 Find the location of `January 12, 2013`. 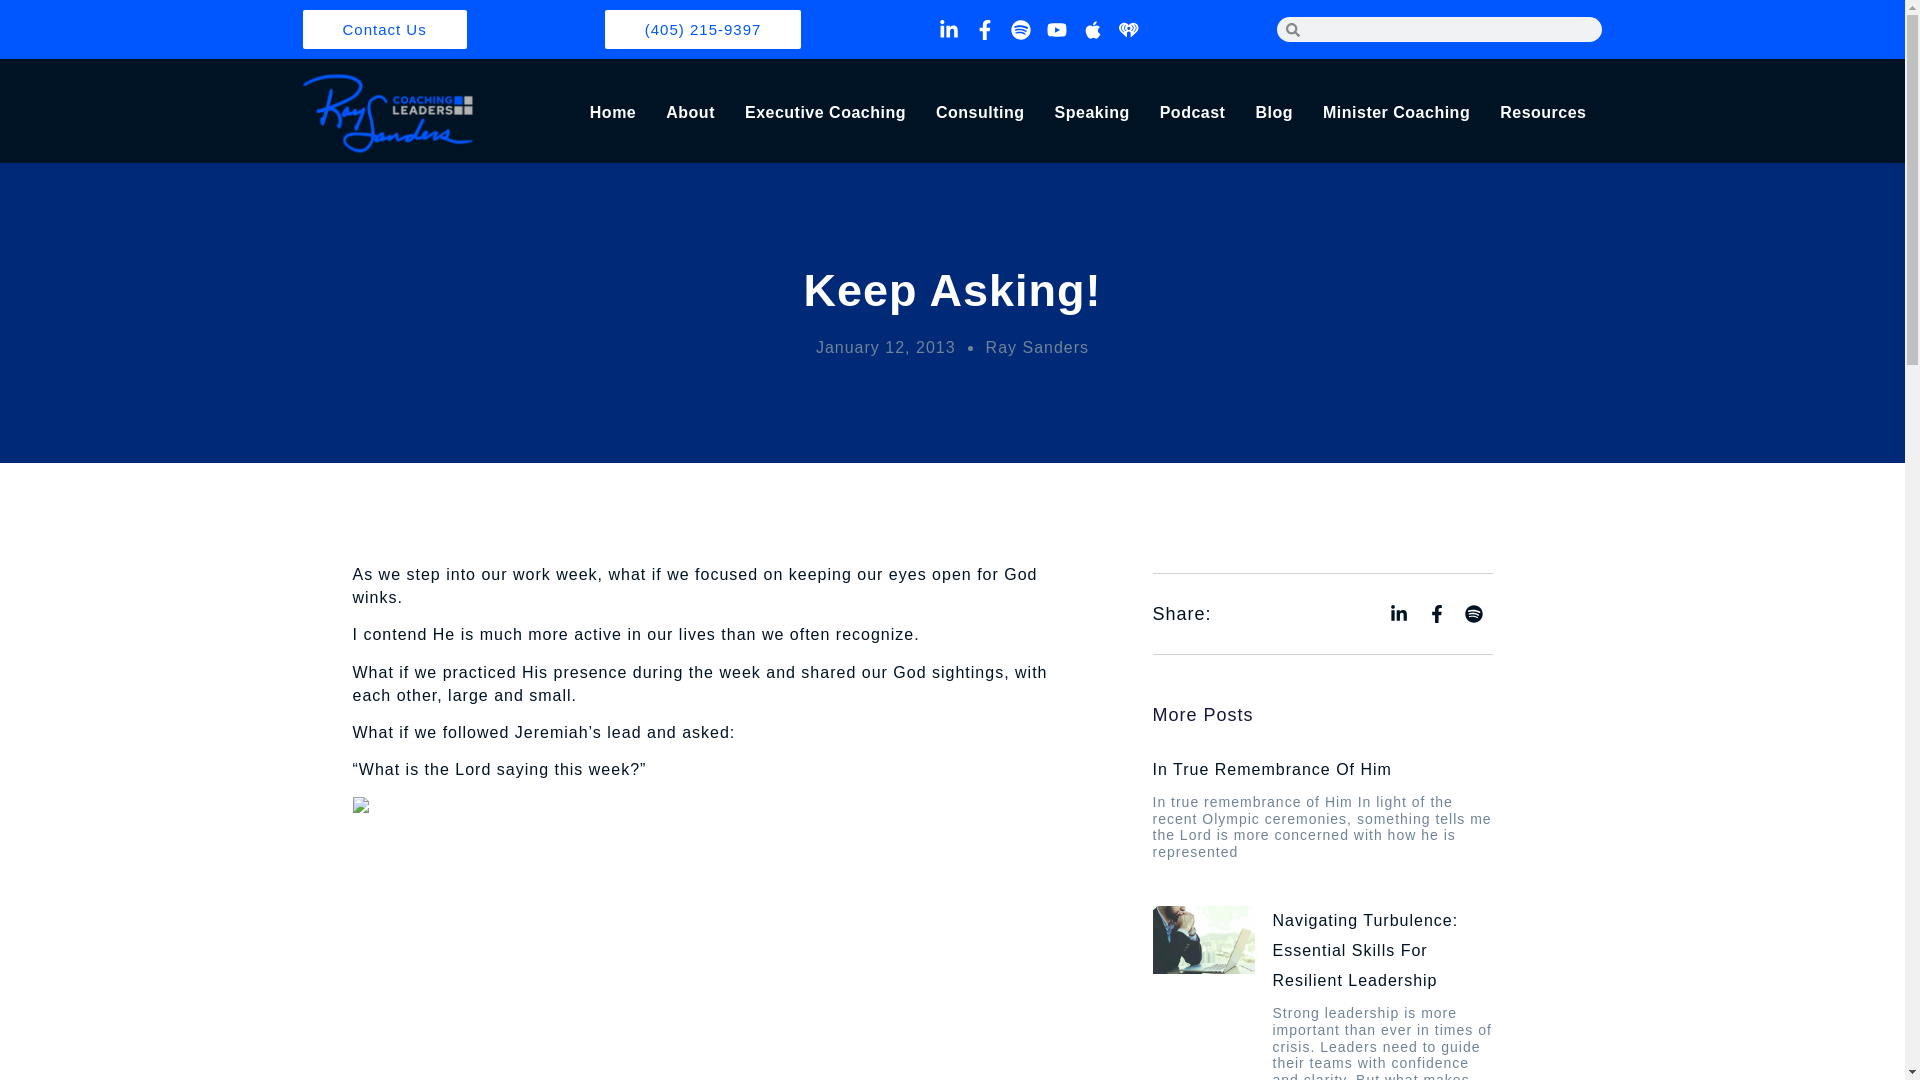

January 12, 2013 is located at coordinates (886, 346).